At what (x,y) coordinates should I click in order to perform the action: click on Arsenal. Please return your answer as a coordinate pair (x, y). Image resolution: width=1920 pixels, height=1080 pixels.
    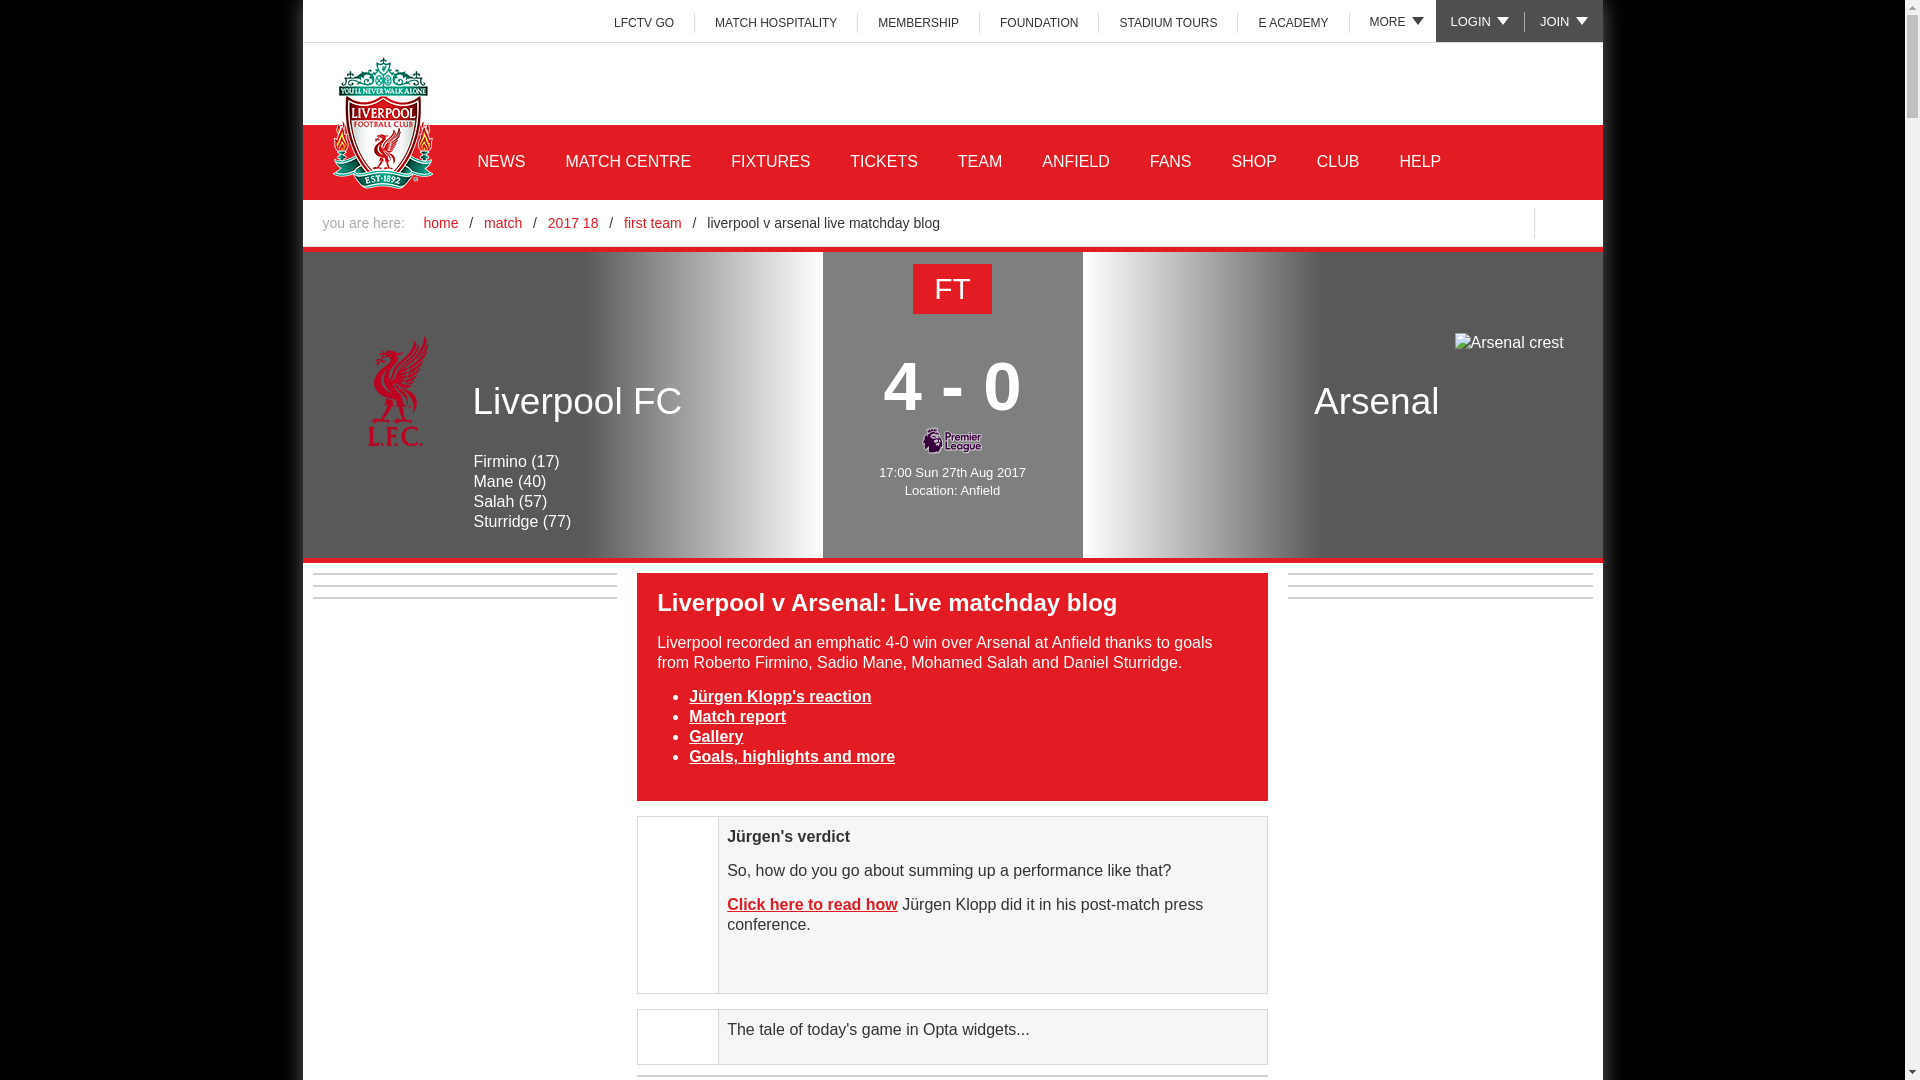
    Looking at the image, I should click on (1508, 342).